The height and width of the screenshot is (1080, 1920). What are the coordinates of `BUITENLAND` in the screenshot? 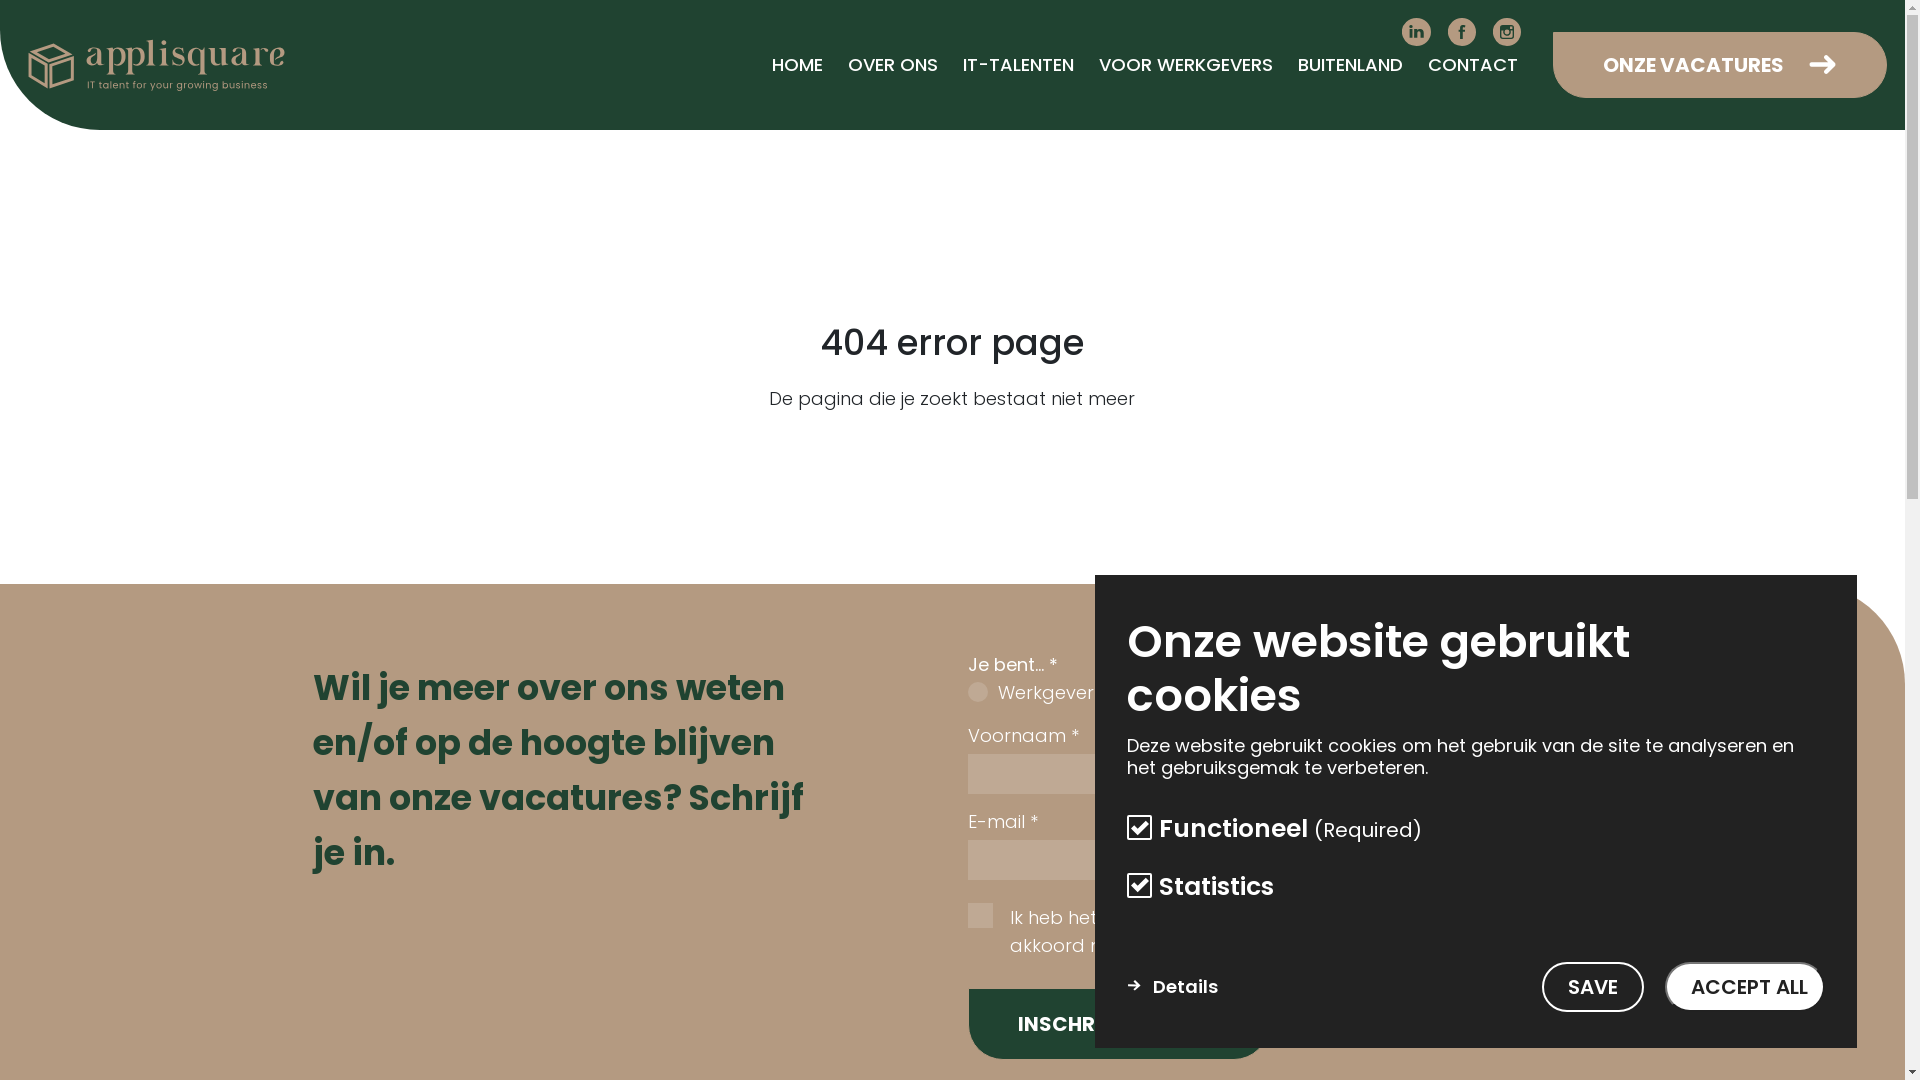 It's located at (1350, 64).